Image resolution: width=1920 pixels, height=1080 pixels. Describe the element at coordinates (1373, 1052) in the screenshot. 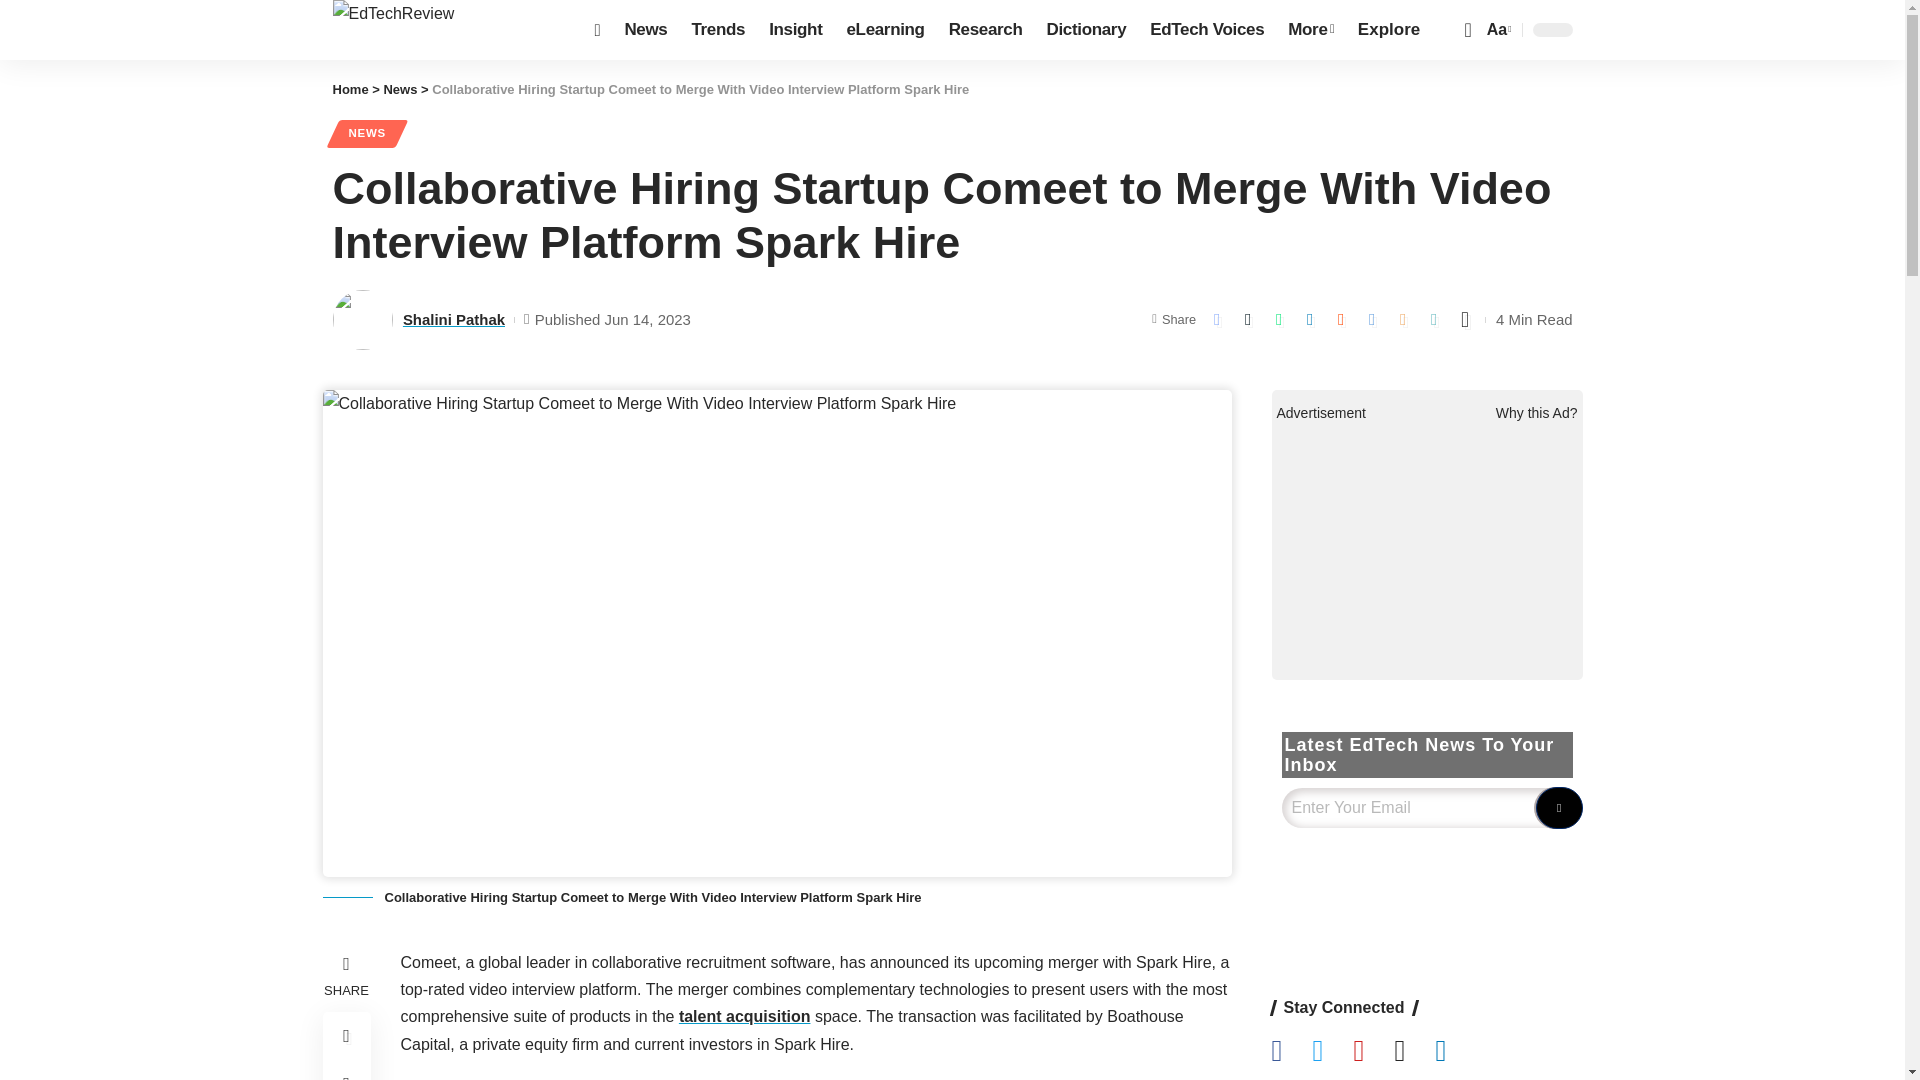

I see `Follow EdTechReview on YouTube` at that location.